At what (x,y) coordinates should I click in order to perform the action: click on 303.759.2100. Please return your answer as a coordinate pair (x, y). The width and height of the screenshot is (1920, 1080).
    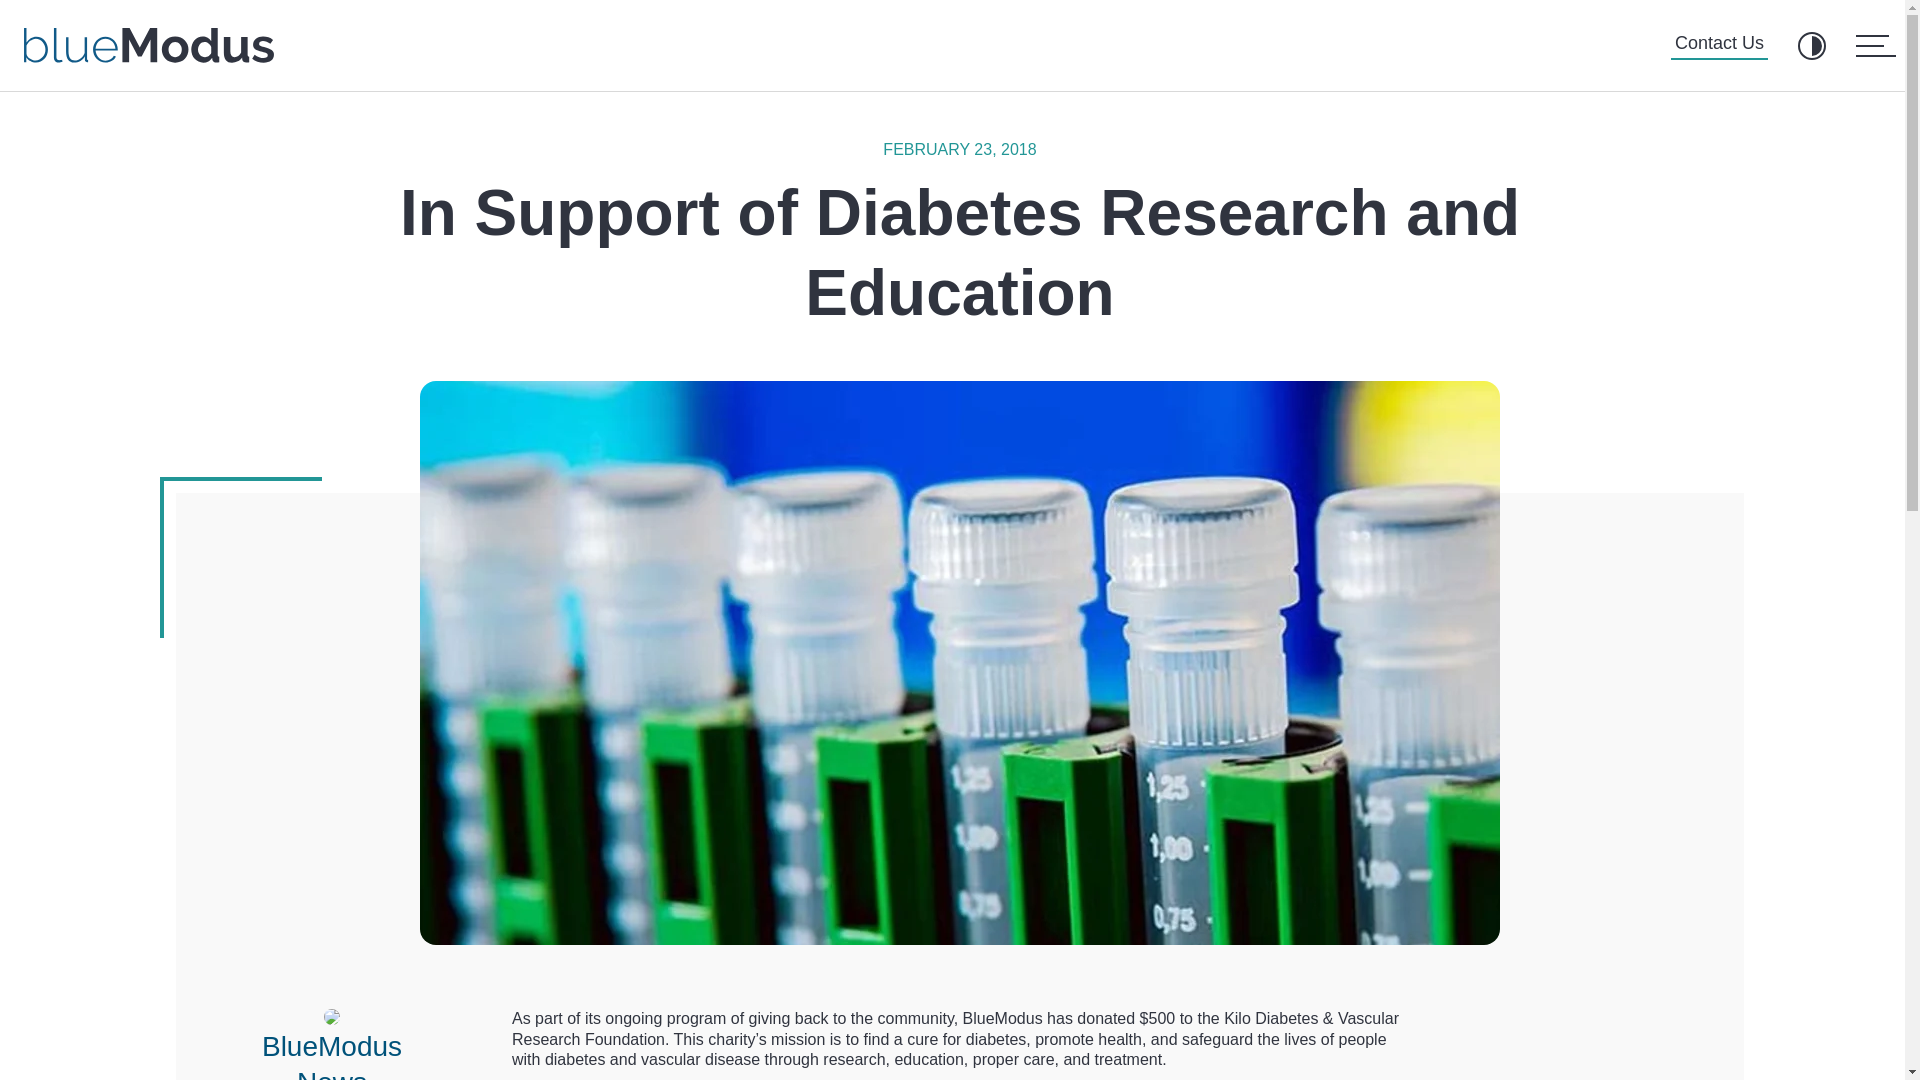
    Looking at the image, I should click on (576, 944).